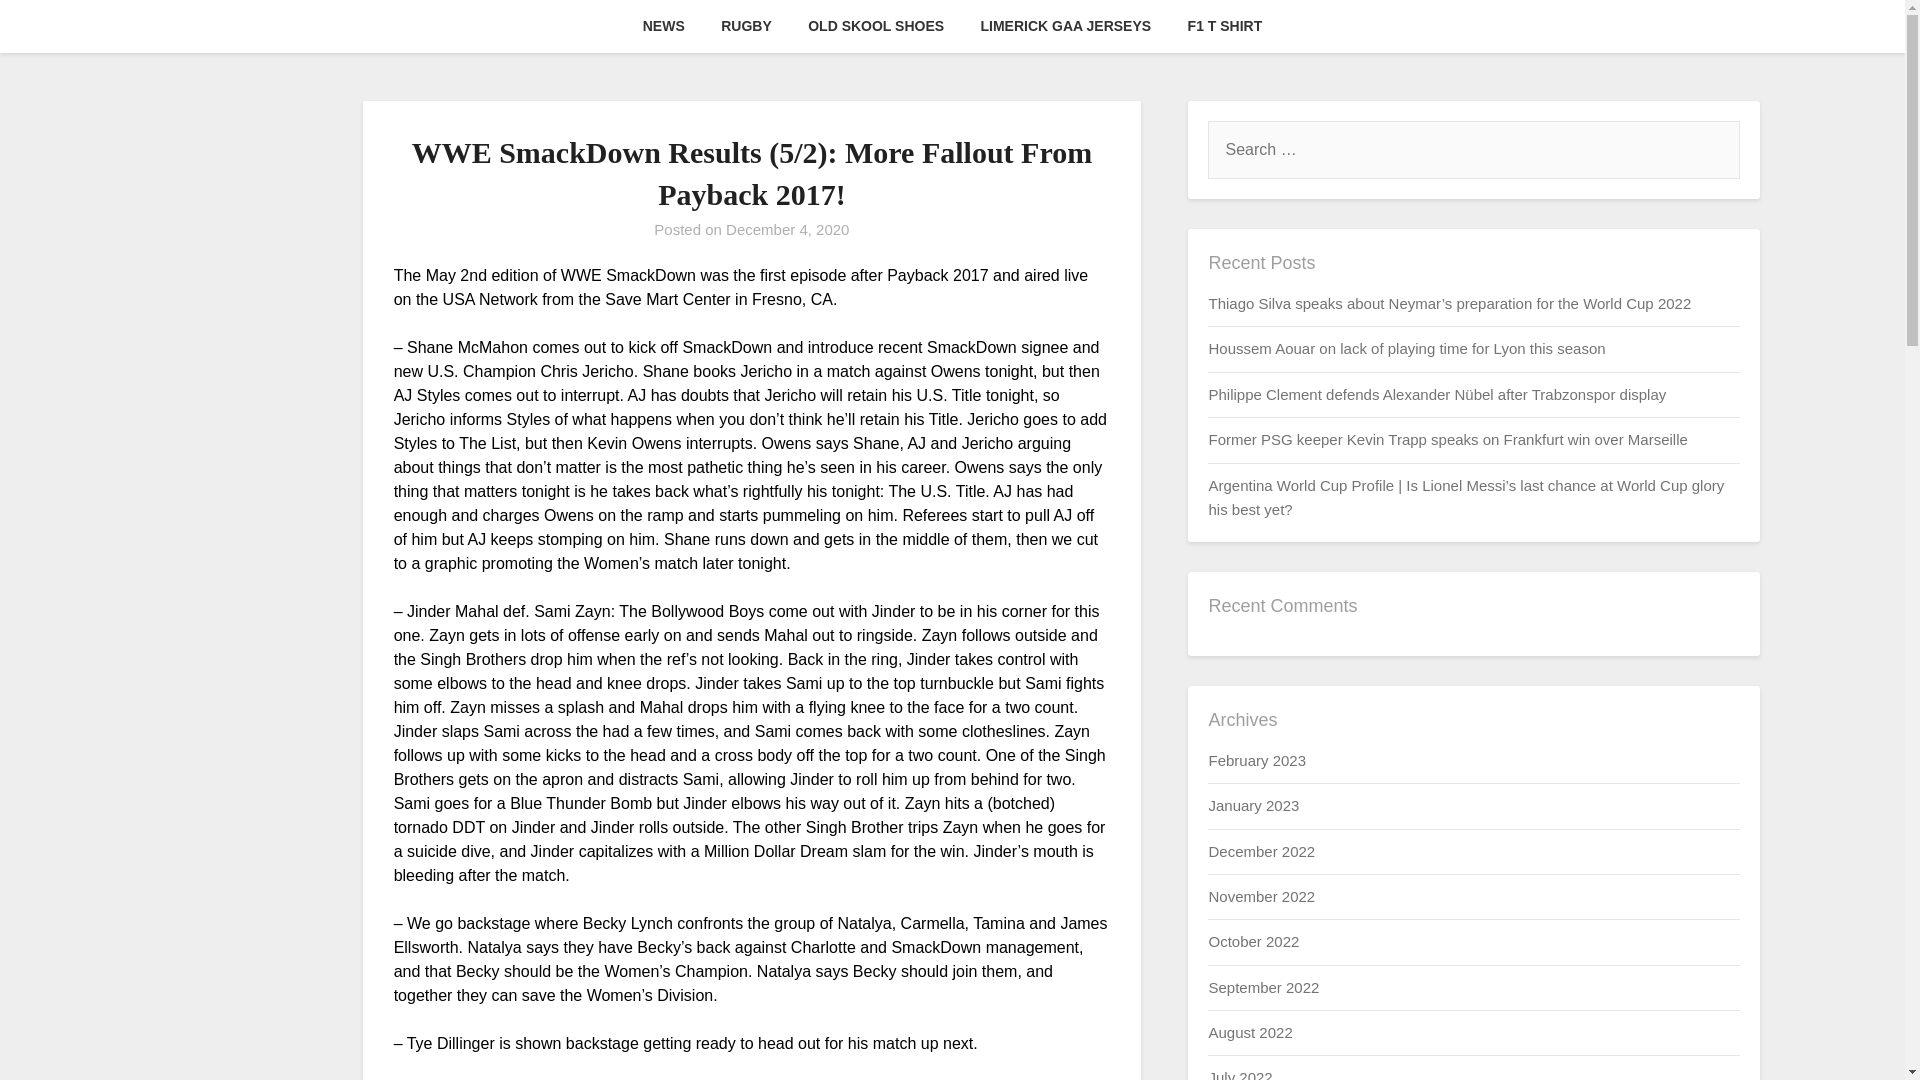 Image resolution: width=1920 pixels, height=1080 pixels. I want to click on December 4, 2020, so click(786, 229).